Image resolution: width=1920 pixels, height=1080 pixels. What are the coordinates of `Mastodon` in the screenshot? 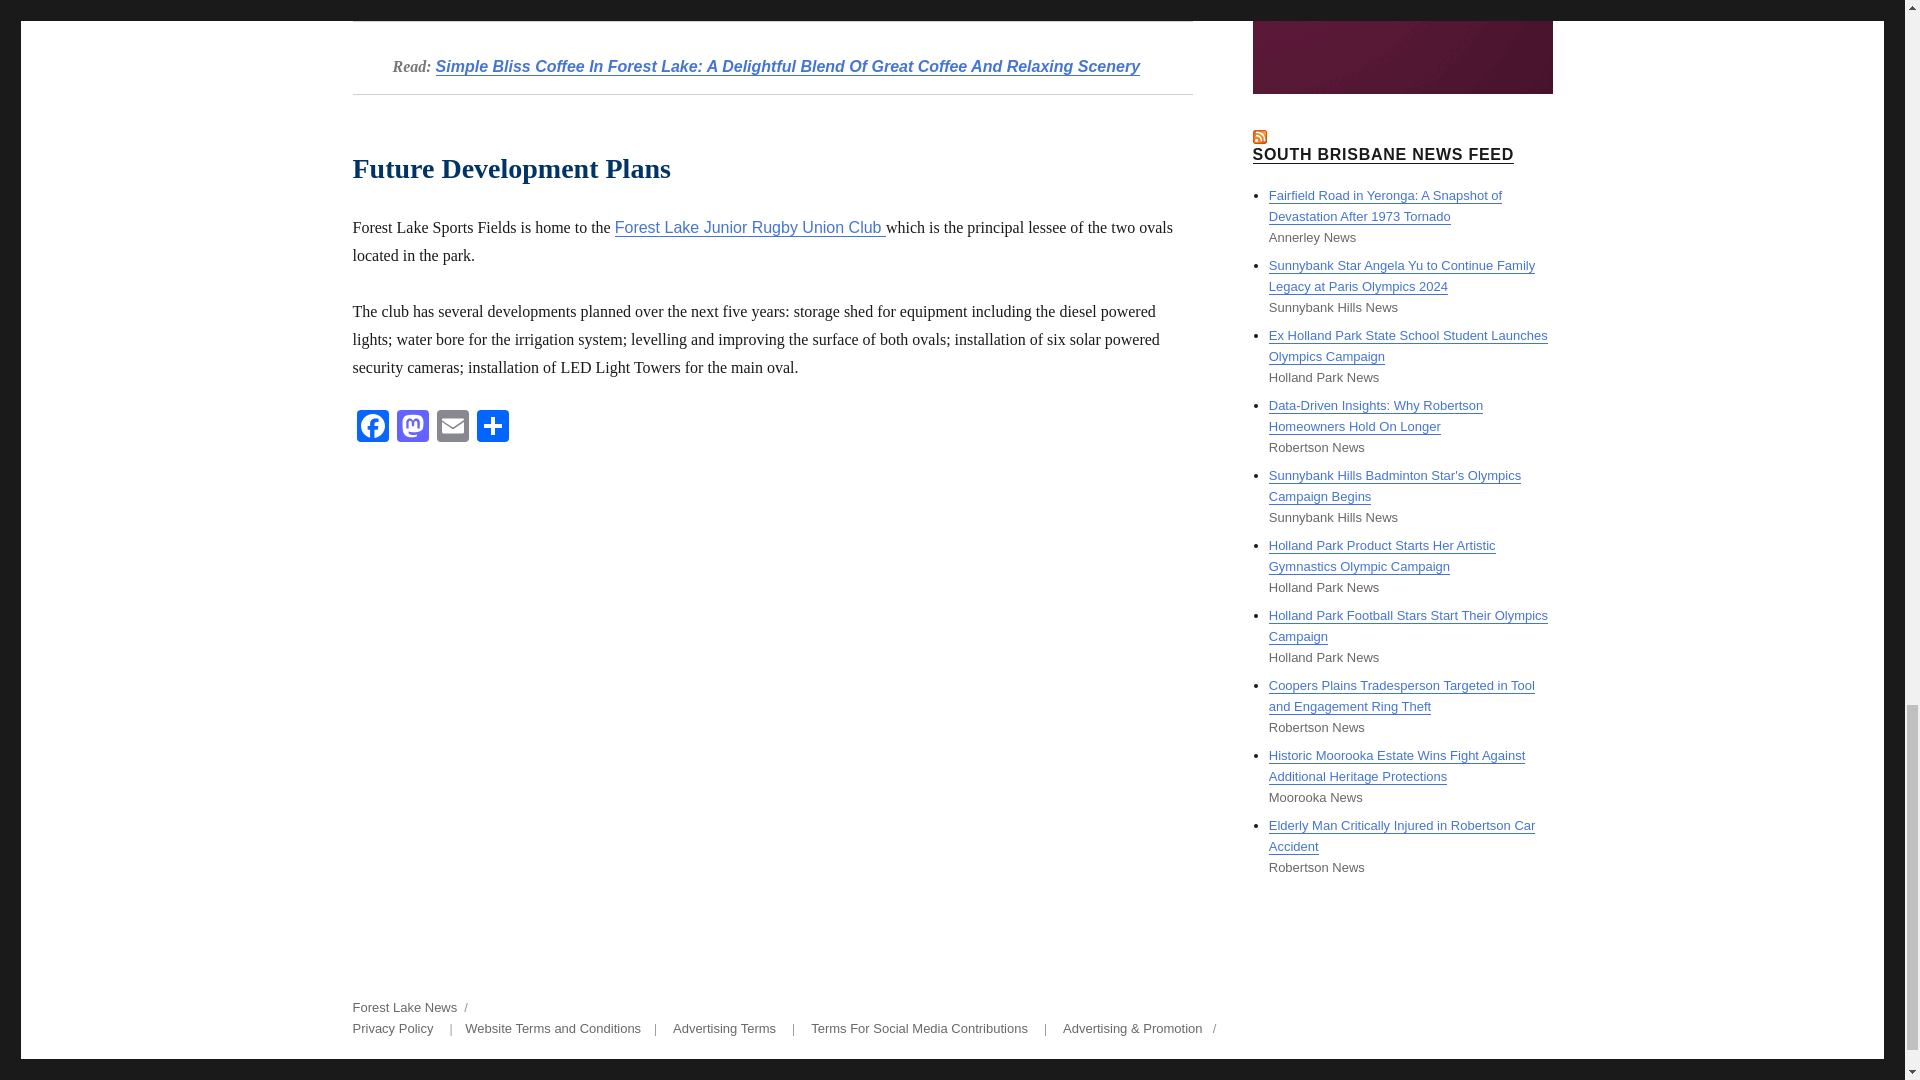 It's located at (412, 428).